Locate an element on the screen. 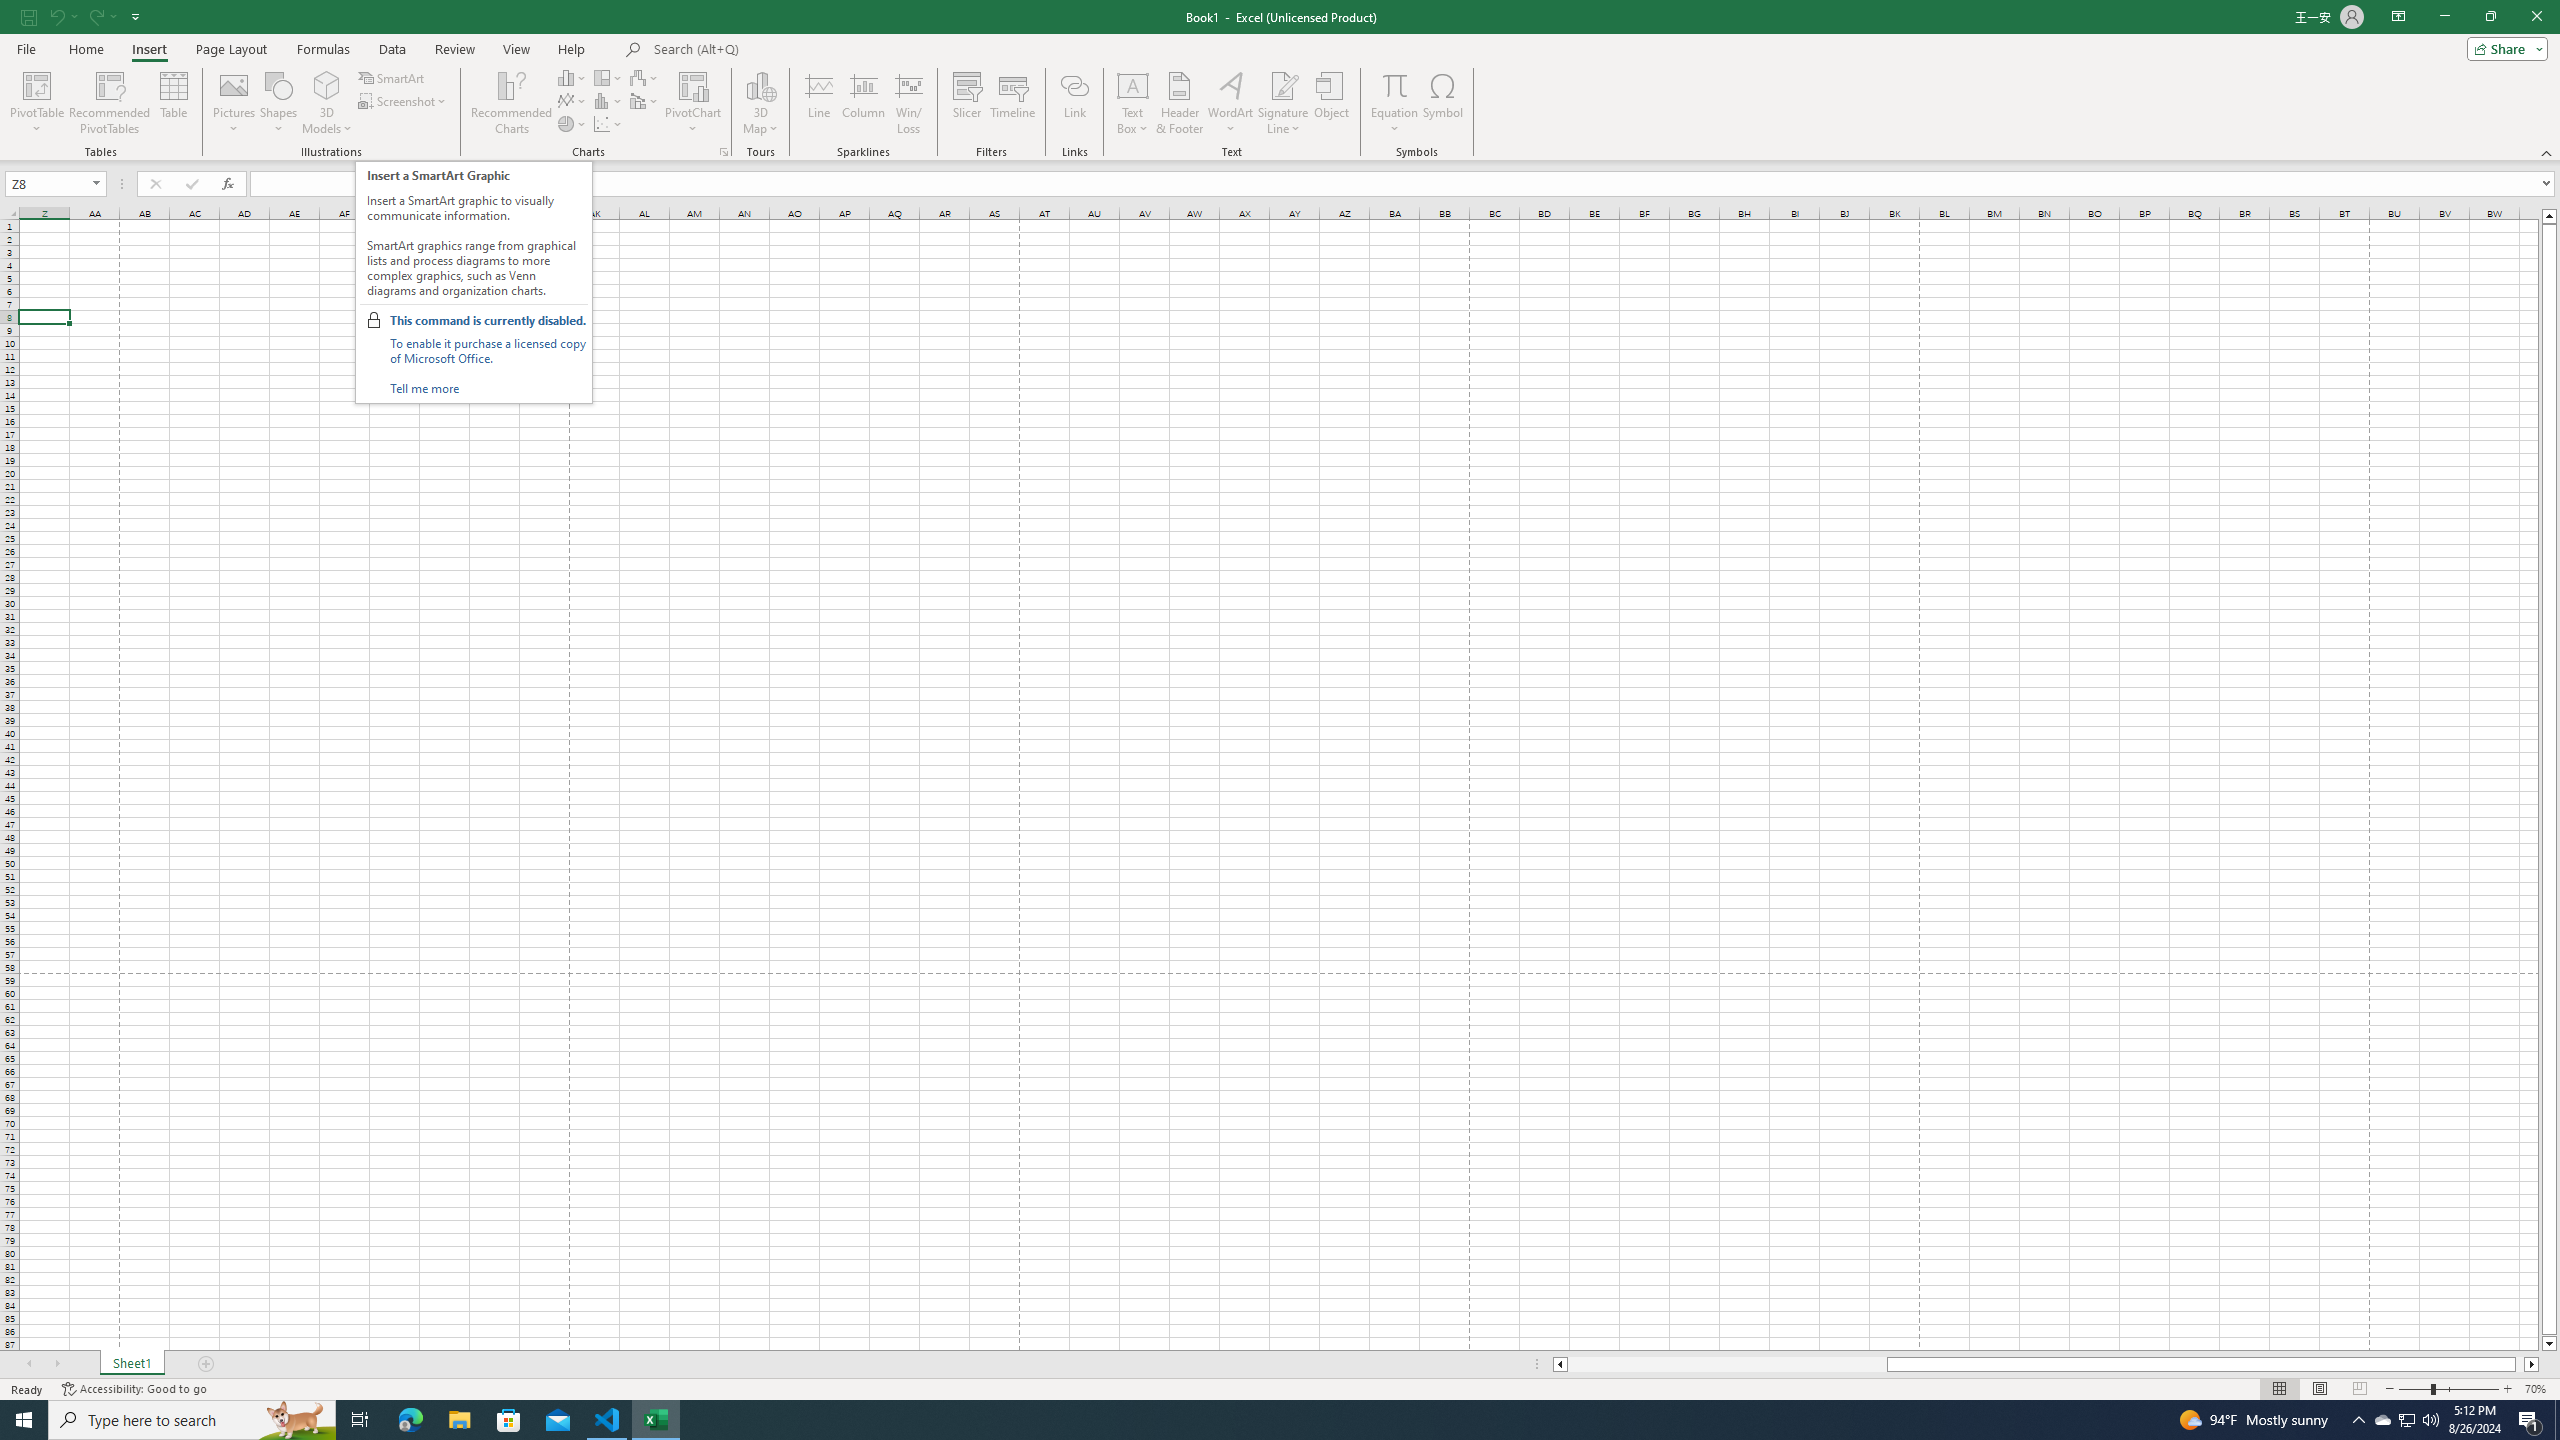 The height and width of the screenshot is (1440, 2560). Insert Statistic Chart is located at coordinates (609, 100).